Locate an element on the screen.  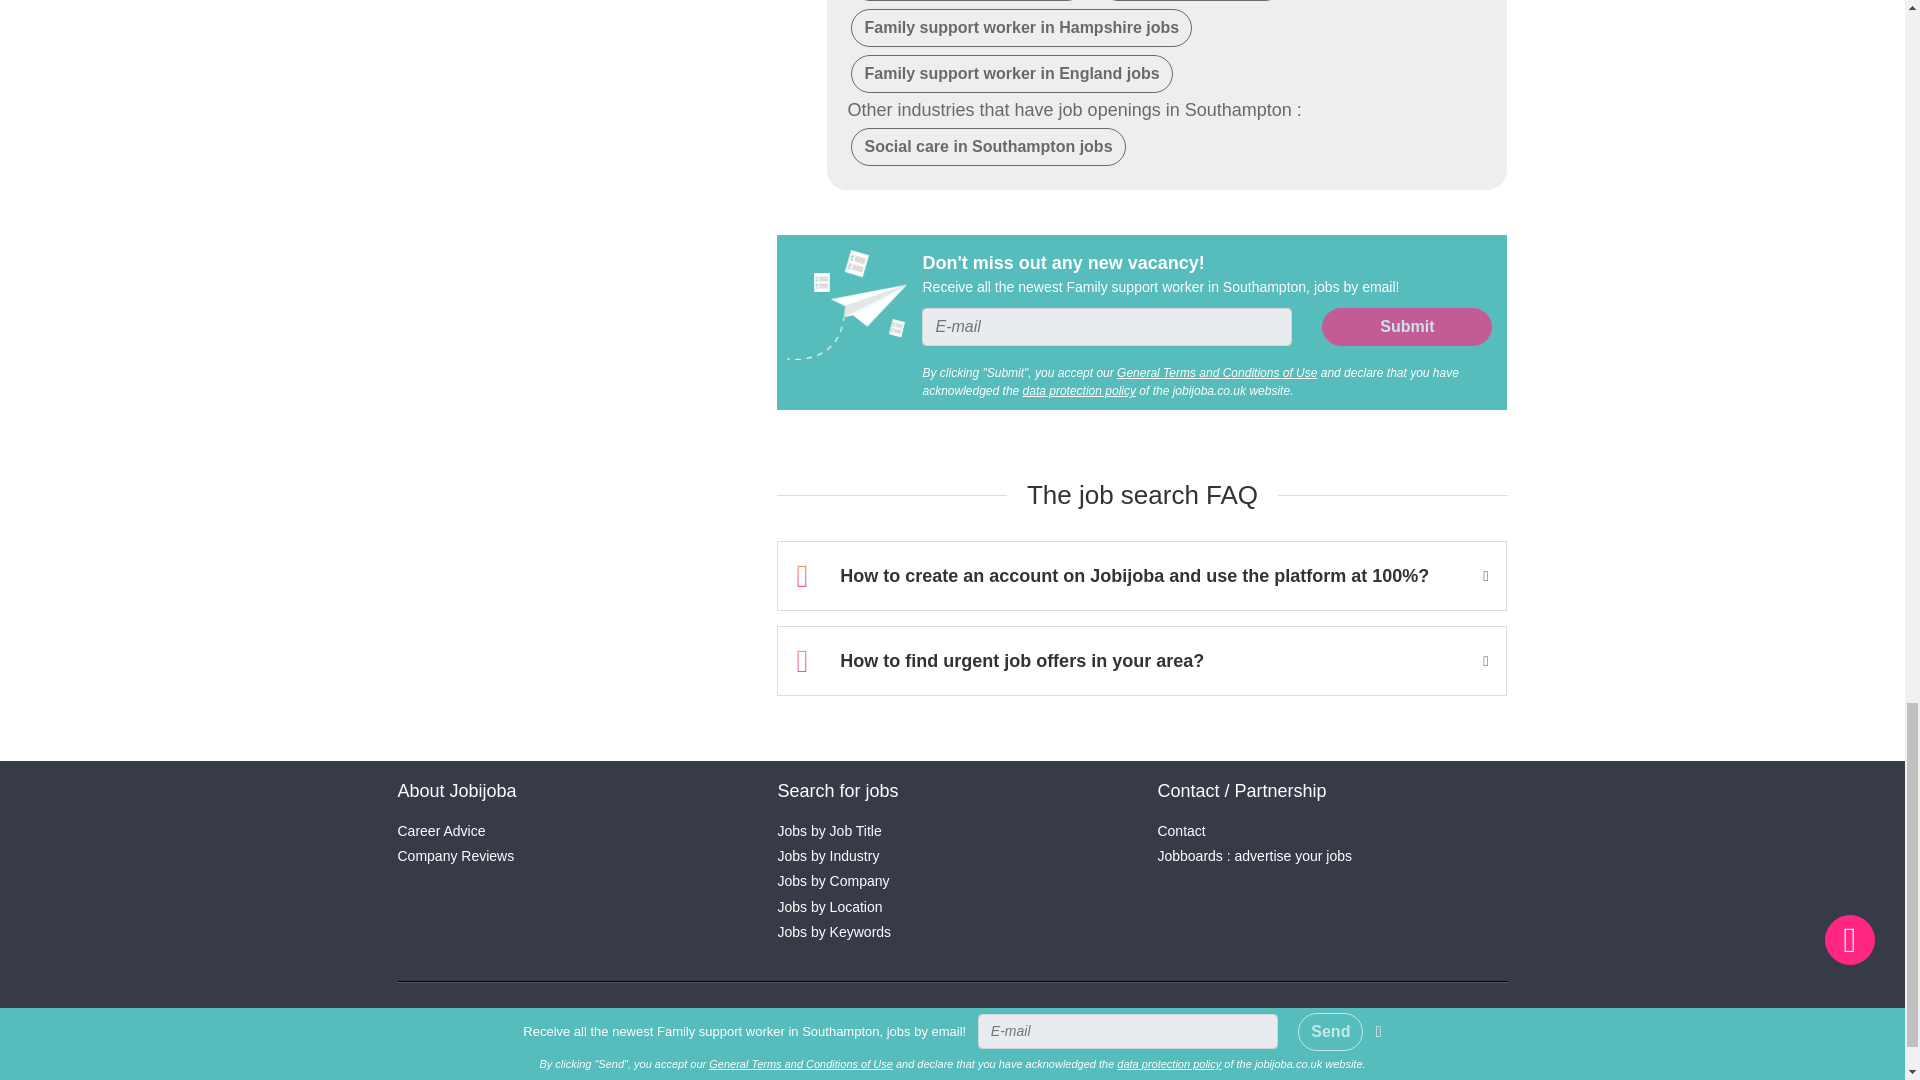
Family support worker in Hampshire jobs is located at coordinates (1021, 28).